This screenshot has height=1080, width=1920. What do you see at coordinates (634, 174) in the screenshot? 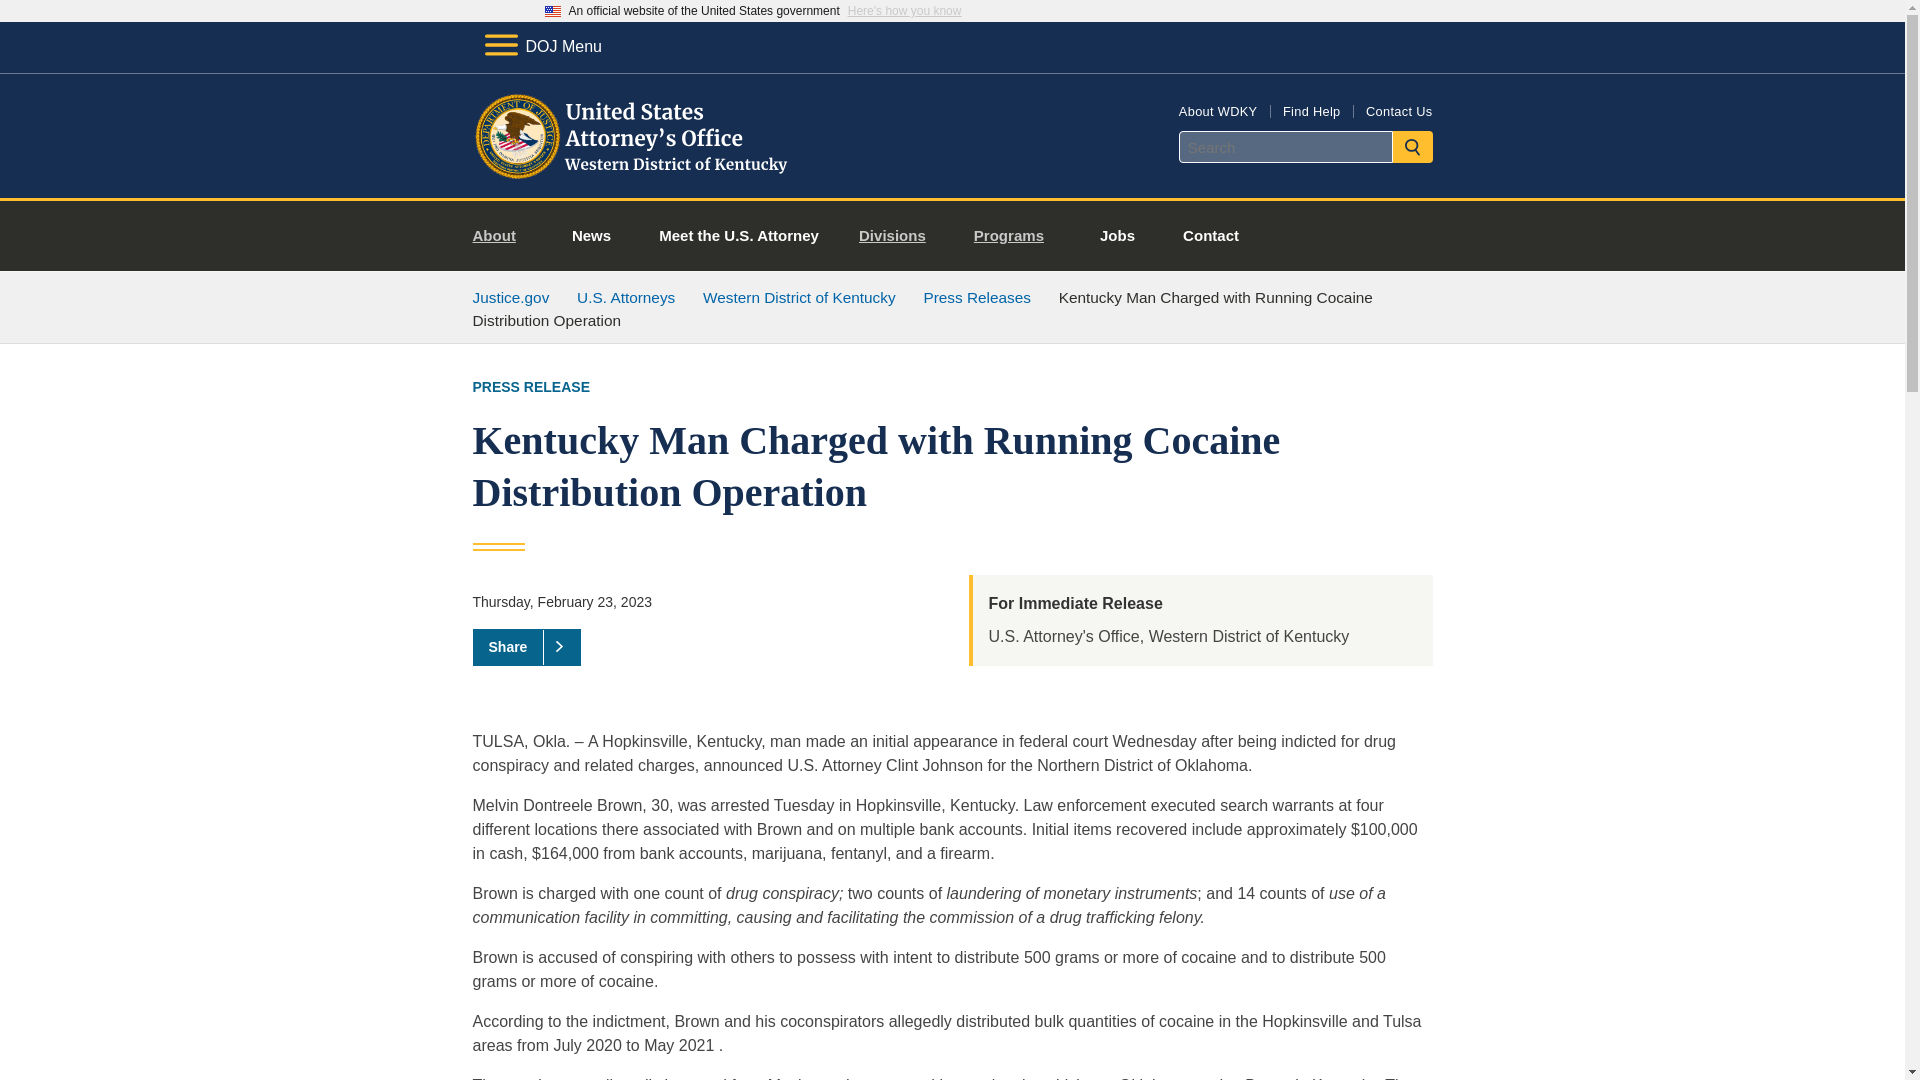
I see `Home` at bounding box center [634, 174].